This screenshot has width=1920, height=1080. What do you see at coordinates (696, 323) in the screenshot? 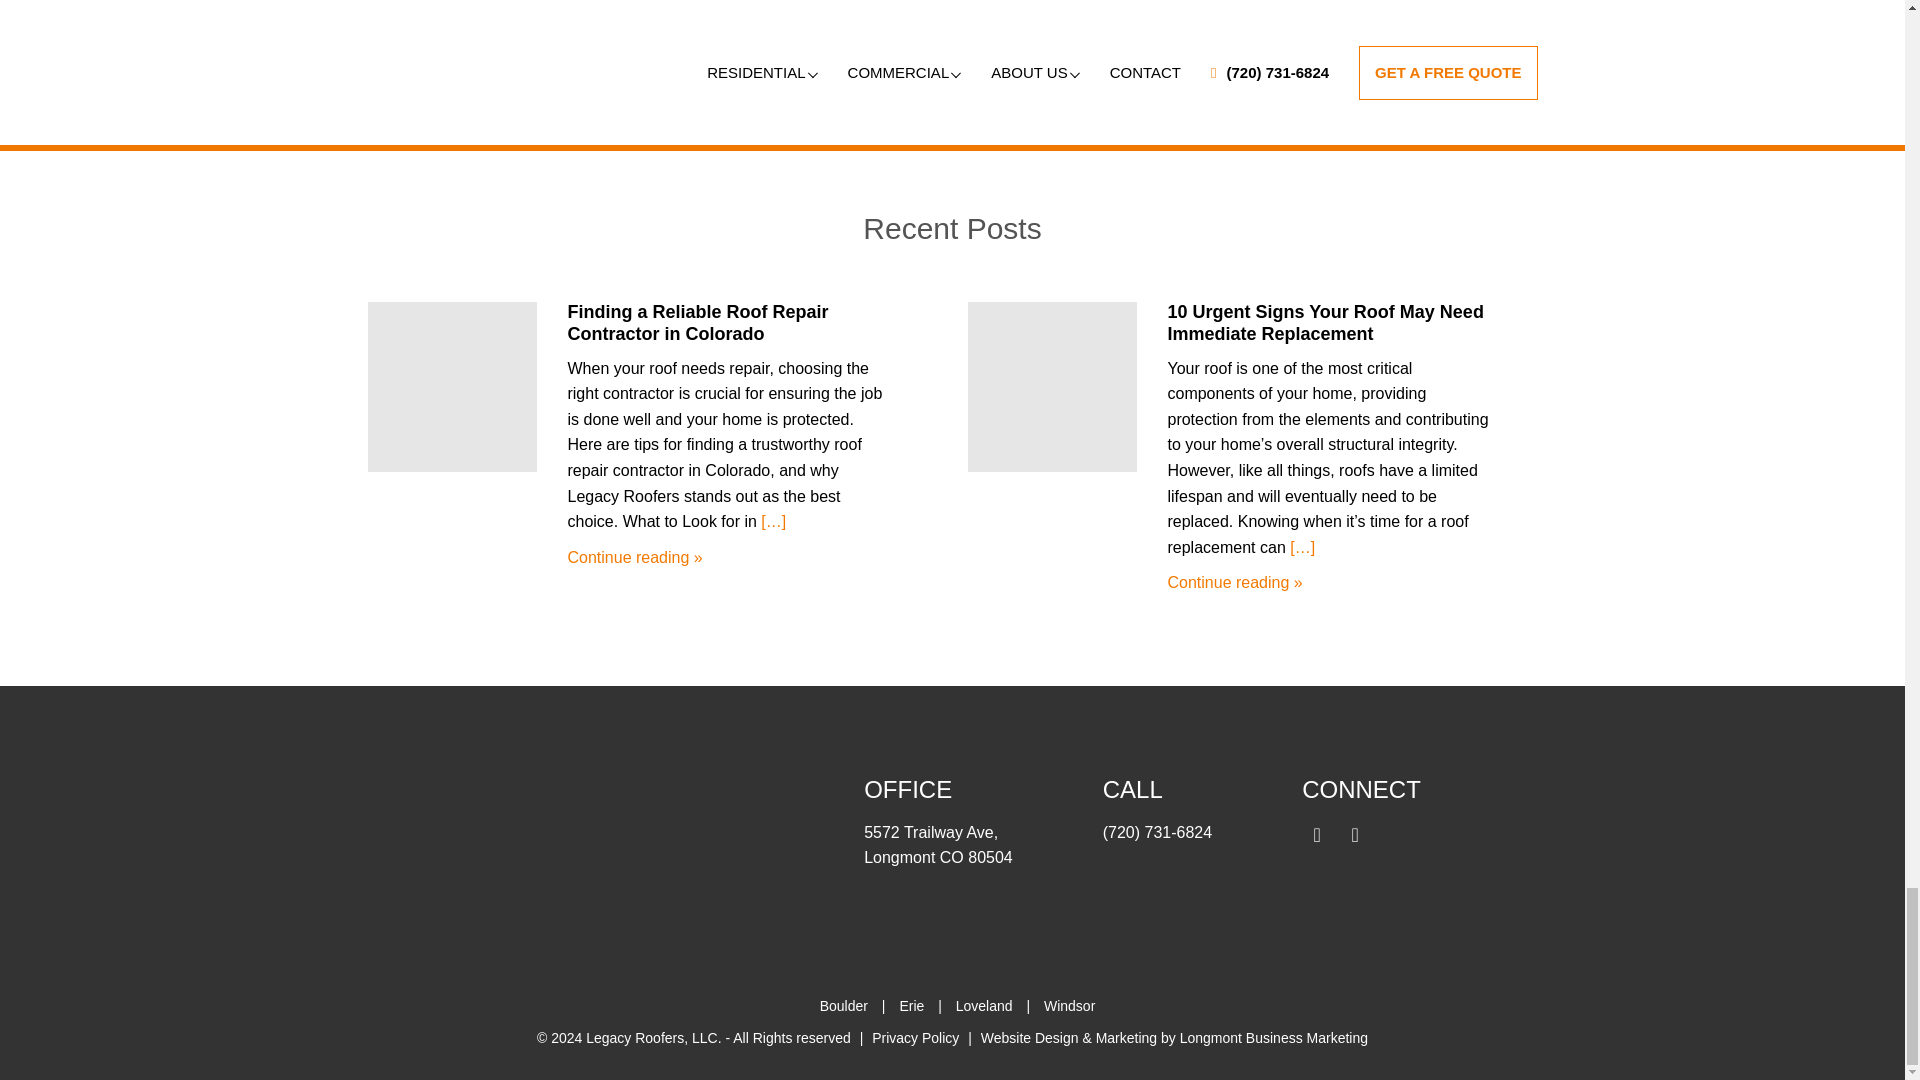
I see `Finding a Reliable Roof Repair Contractor in Colorado` at bounding box center [696, 323].